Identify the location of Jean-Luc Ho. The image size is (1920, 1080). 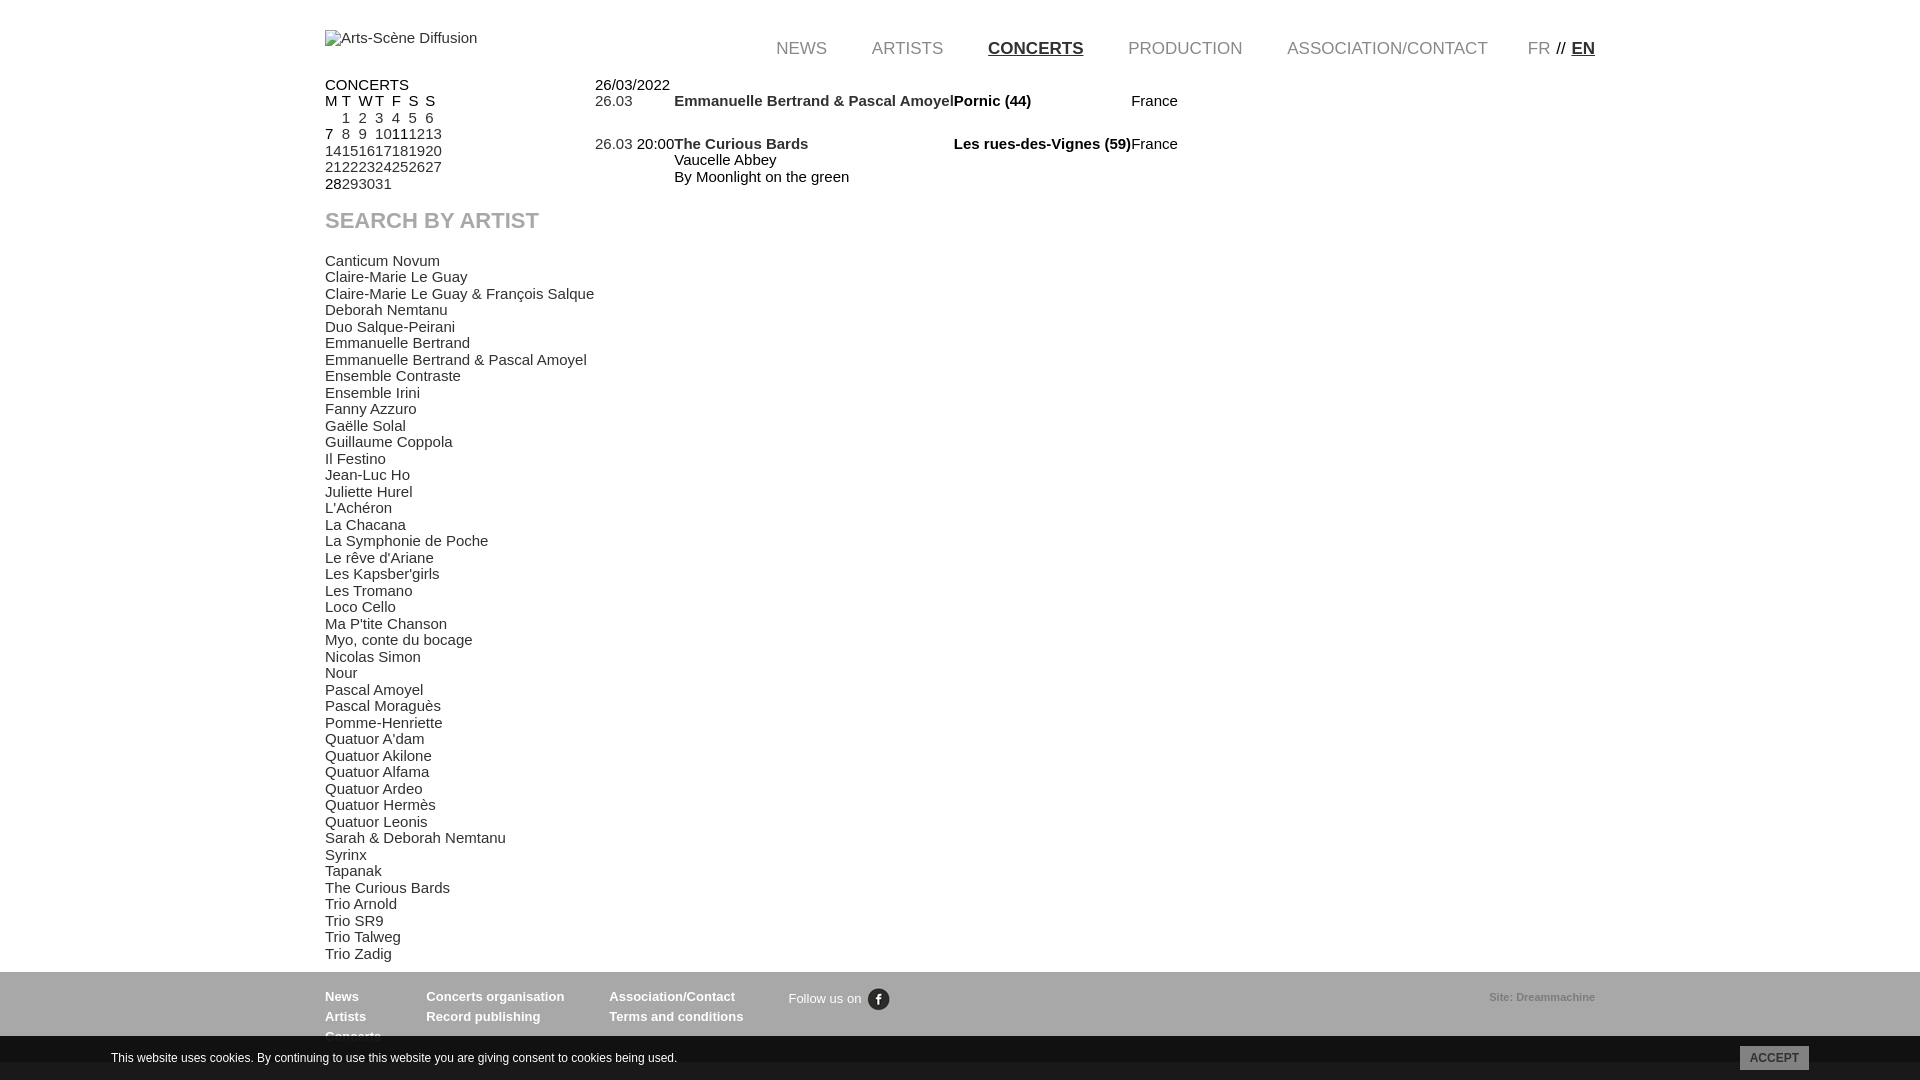
(368, 474).